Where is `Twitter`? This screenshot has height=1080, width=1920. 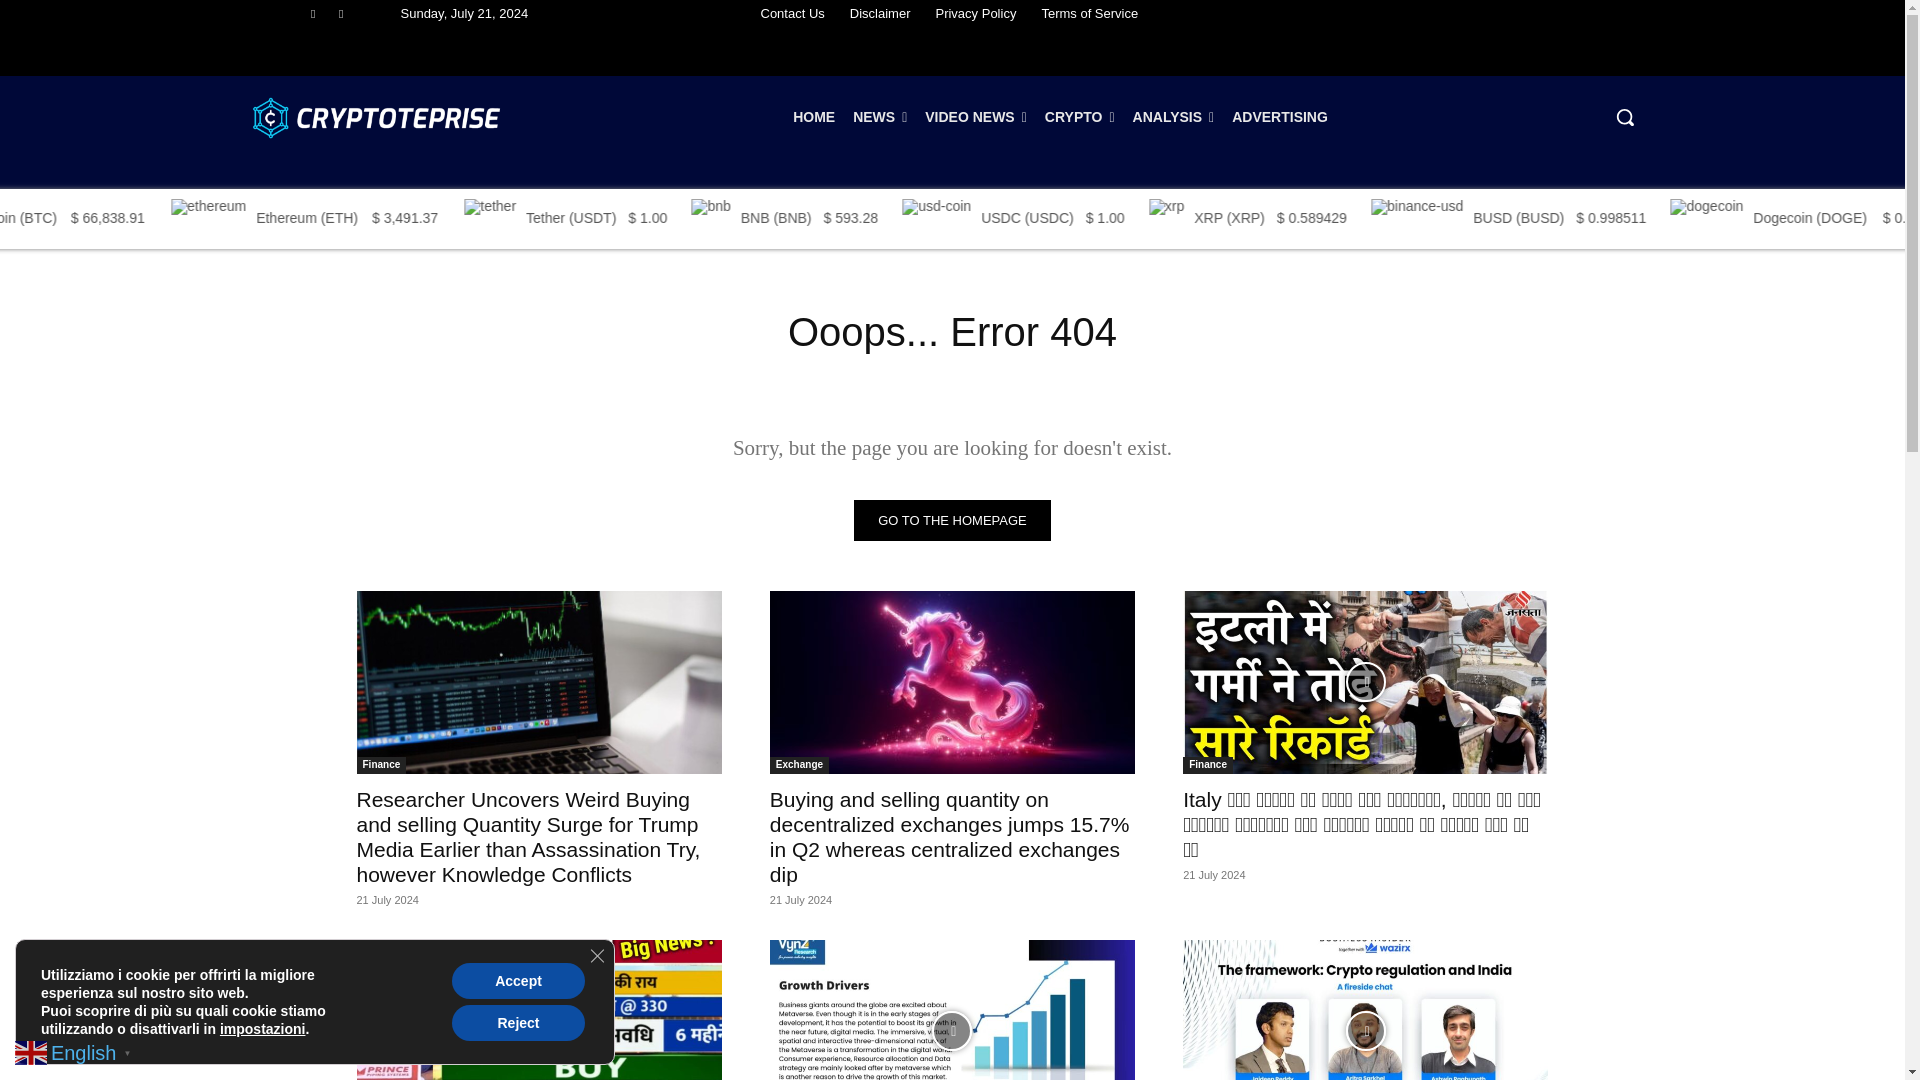
Twitter is located at coordinates (342, 13).